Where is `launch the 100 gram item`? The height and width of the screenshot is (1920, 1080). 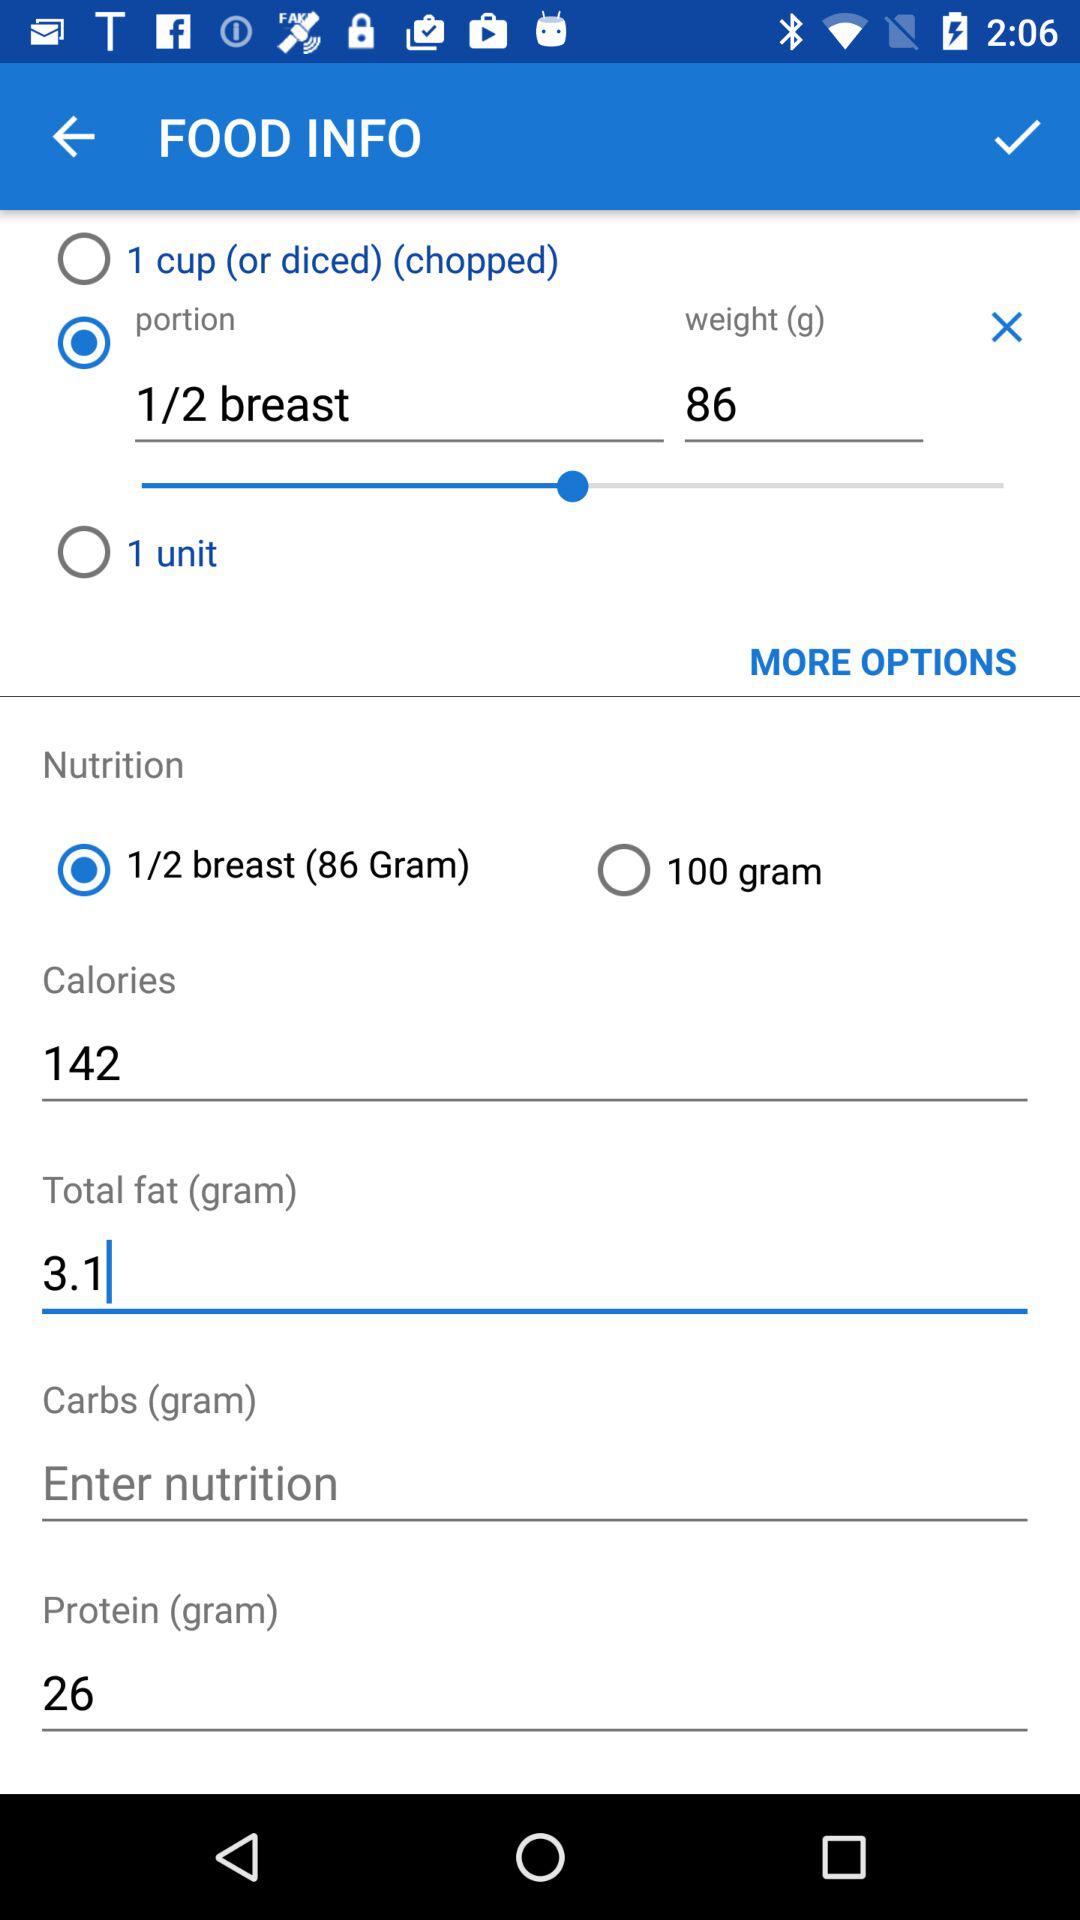
launch the 100 gram item is located at coordinates (830, 870).